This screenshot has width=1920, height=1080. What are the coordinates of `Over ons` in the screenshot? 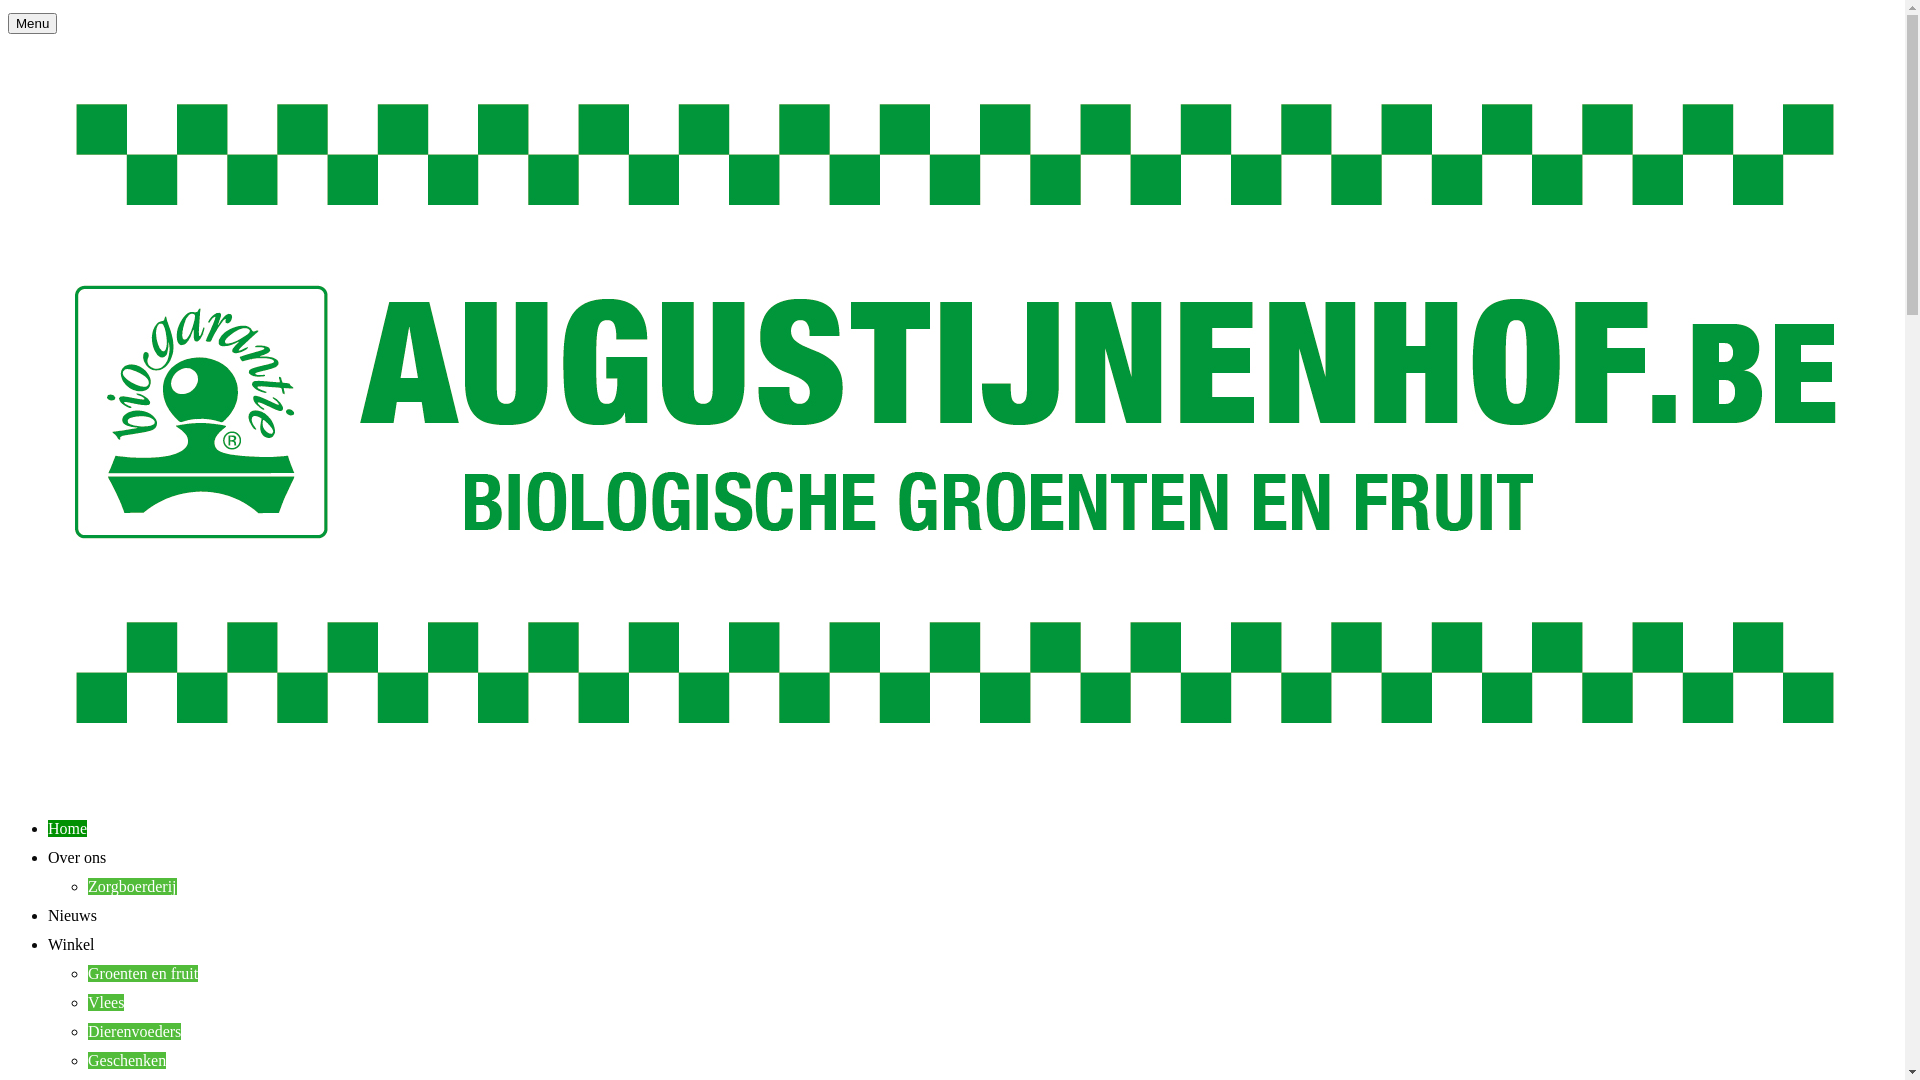 It's located at (77, 858).